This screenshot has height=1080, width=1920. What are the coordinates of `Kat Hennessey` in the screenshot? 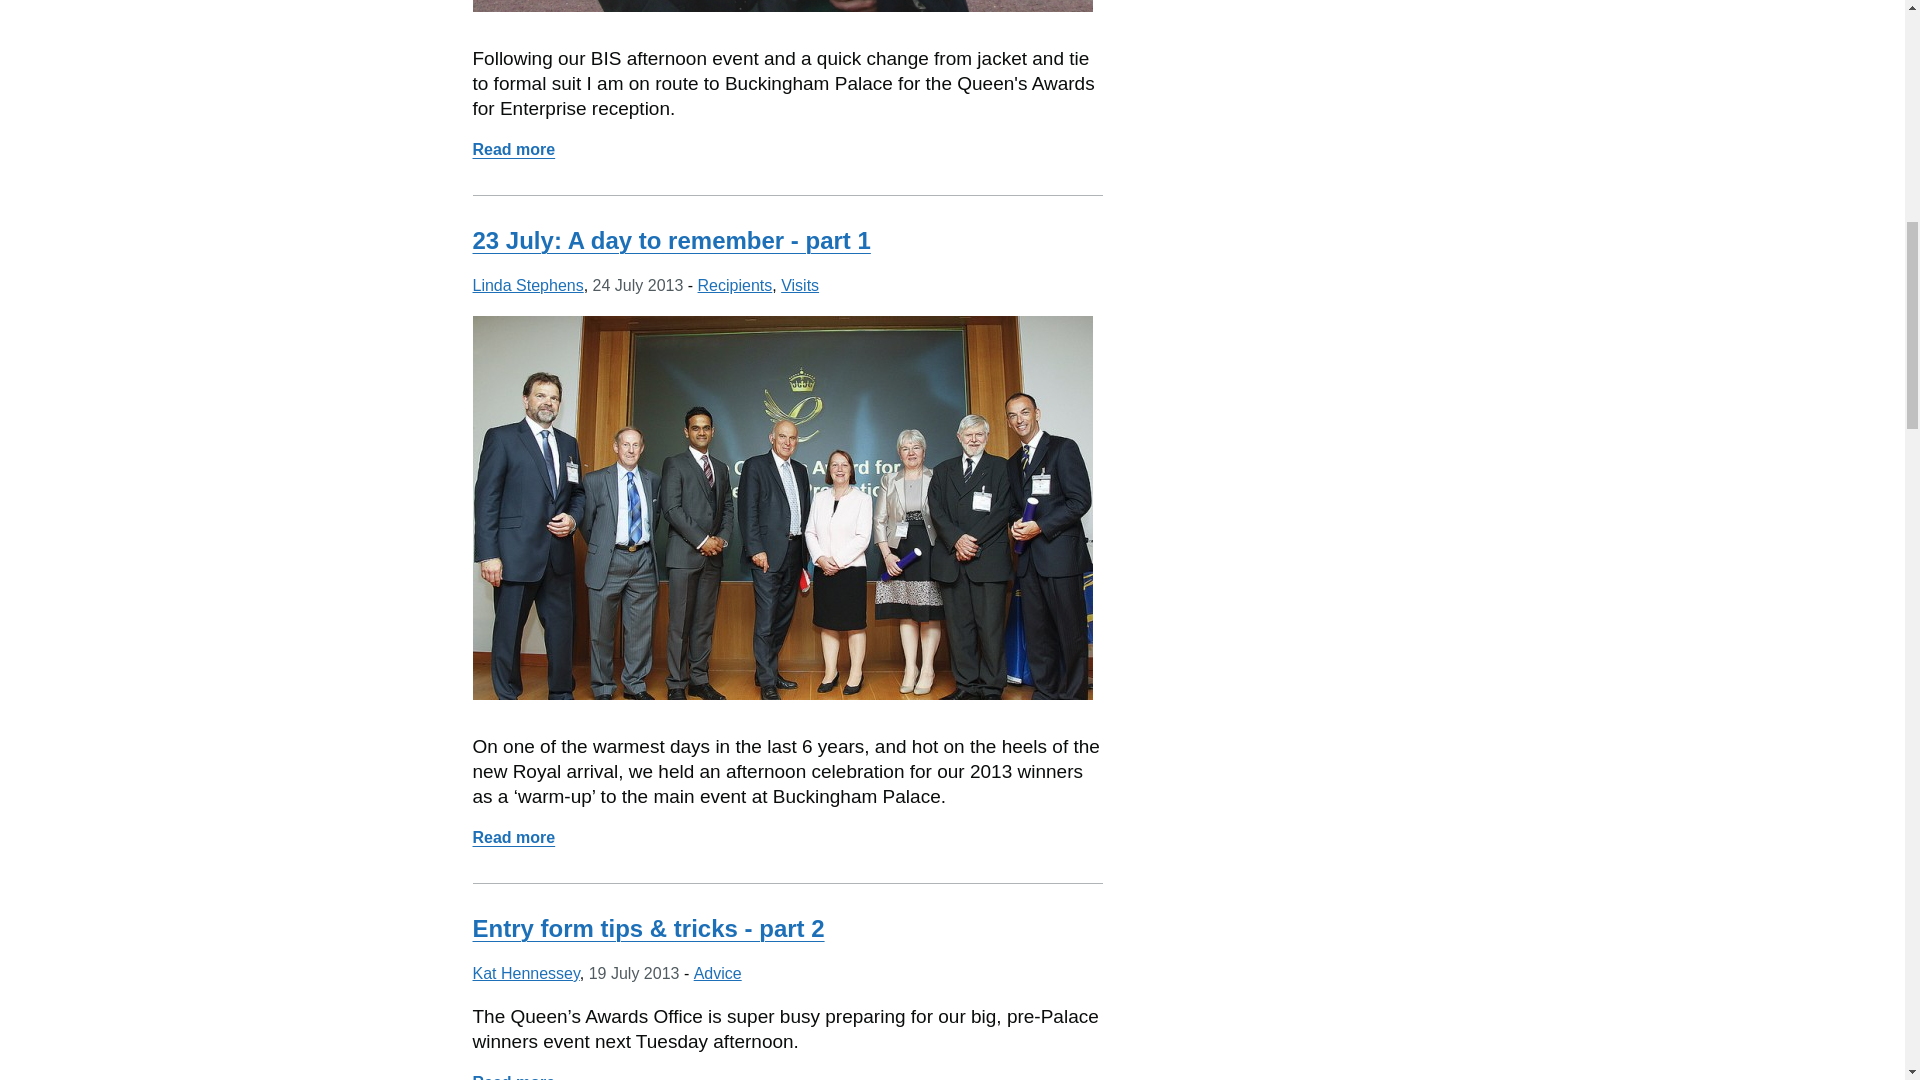 It's located at (526, 973).